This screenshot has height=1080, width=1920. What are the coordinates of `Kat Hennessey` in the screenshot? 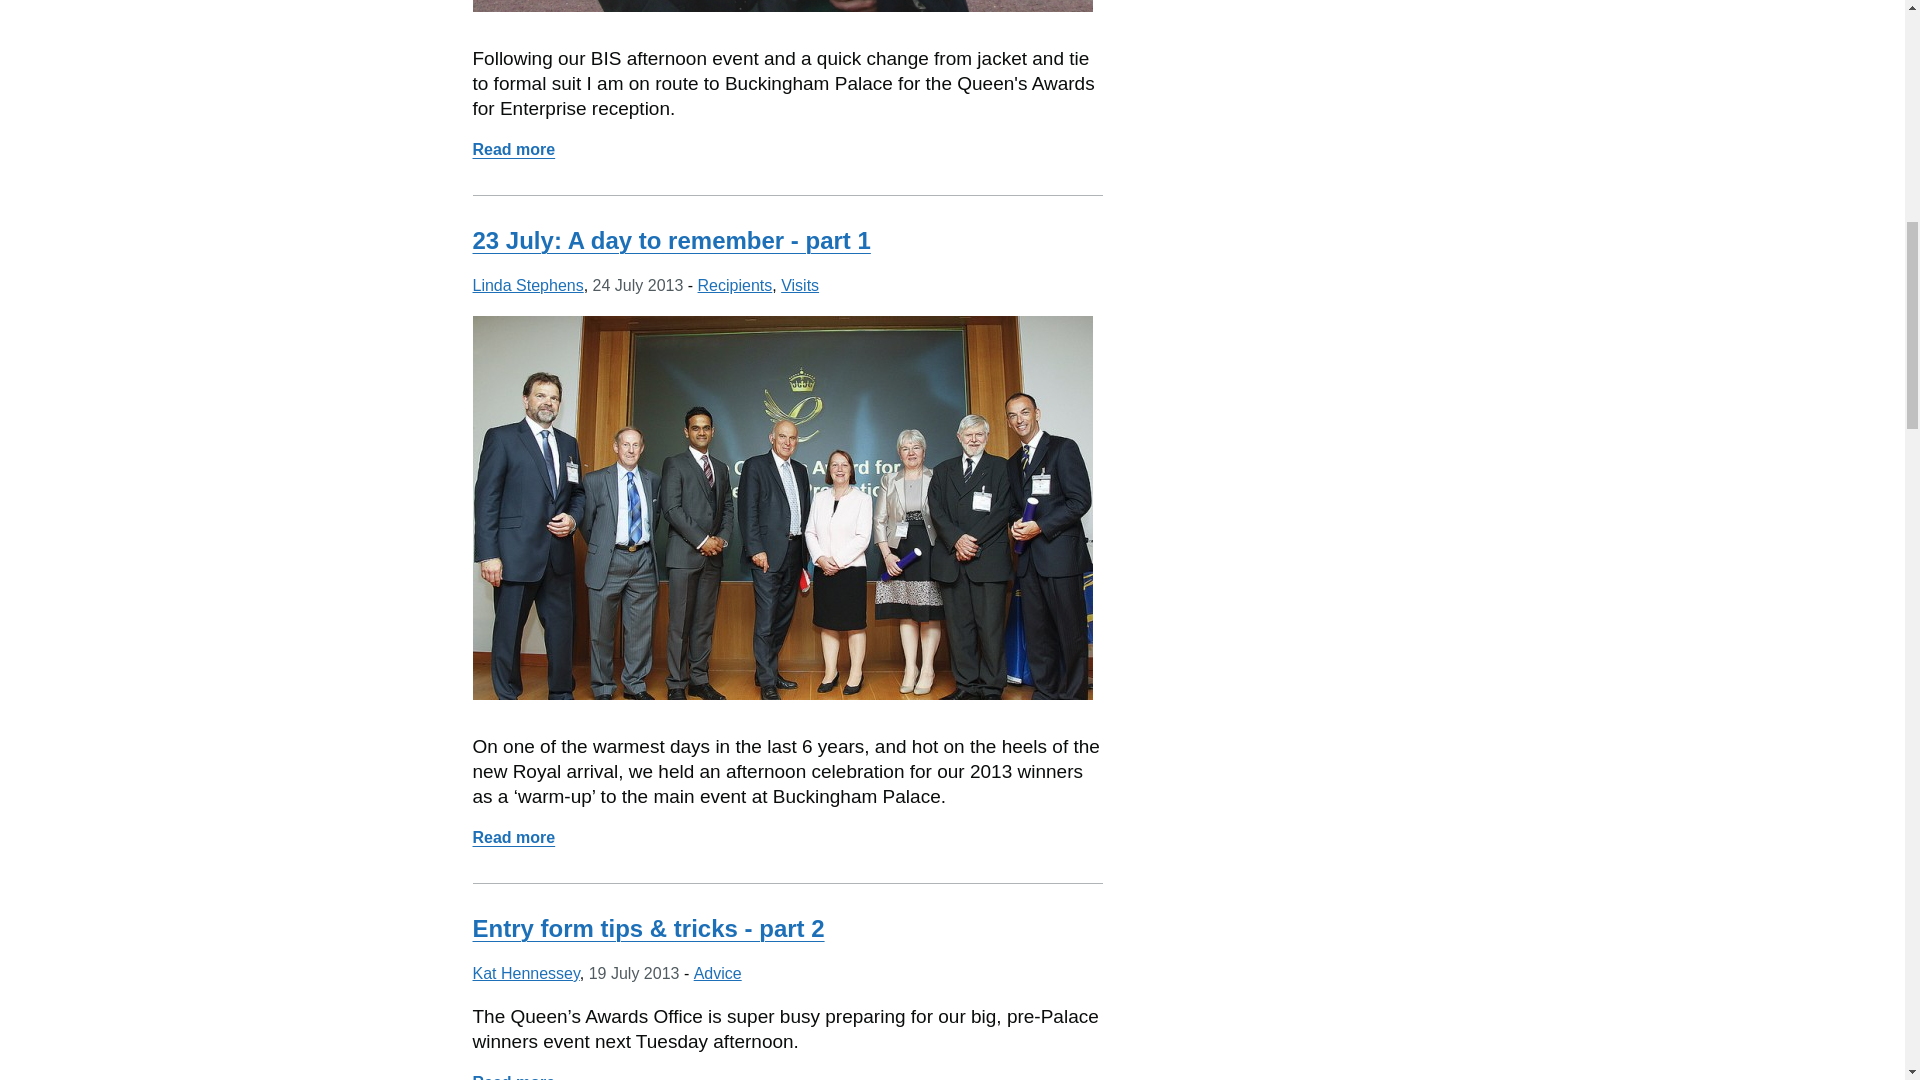 It's located at (526, 973).